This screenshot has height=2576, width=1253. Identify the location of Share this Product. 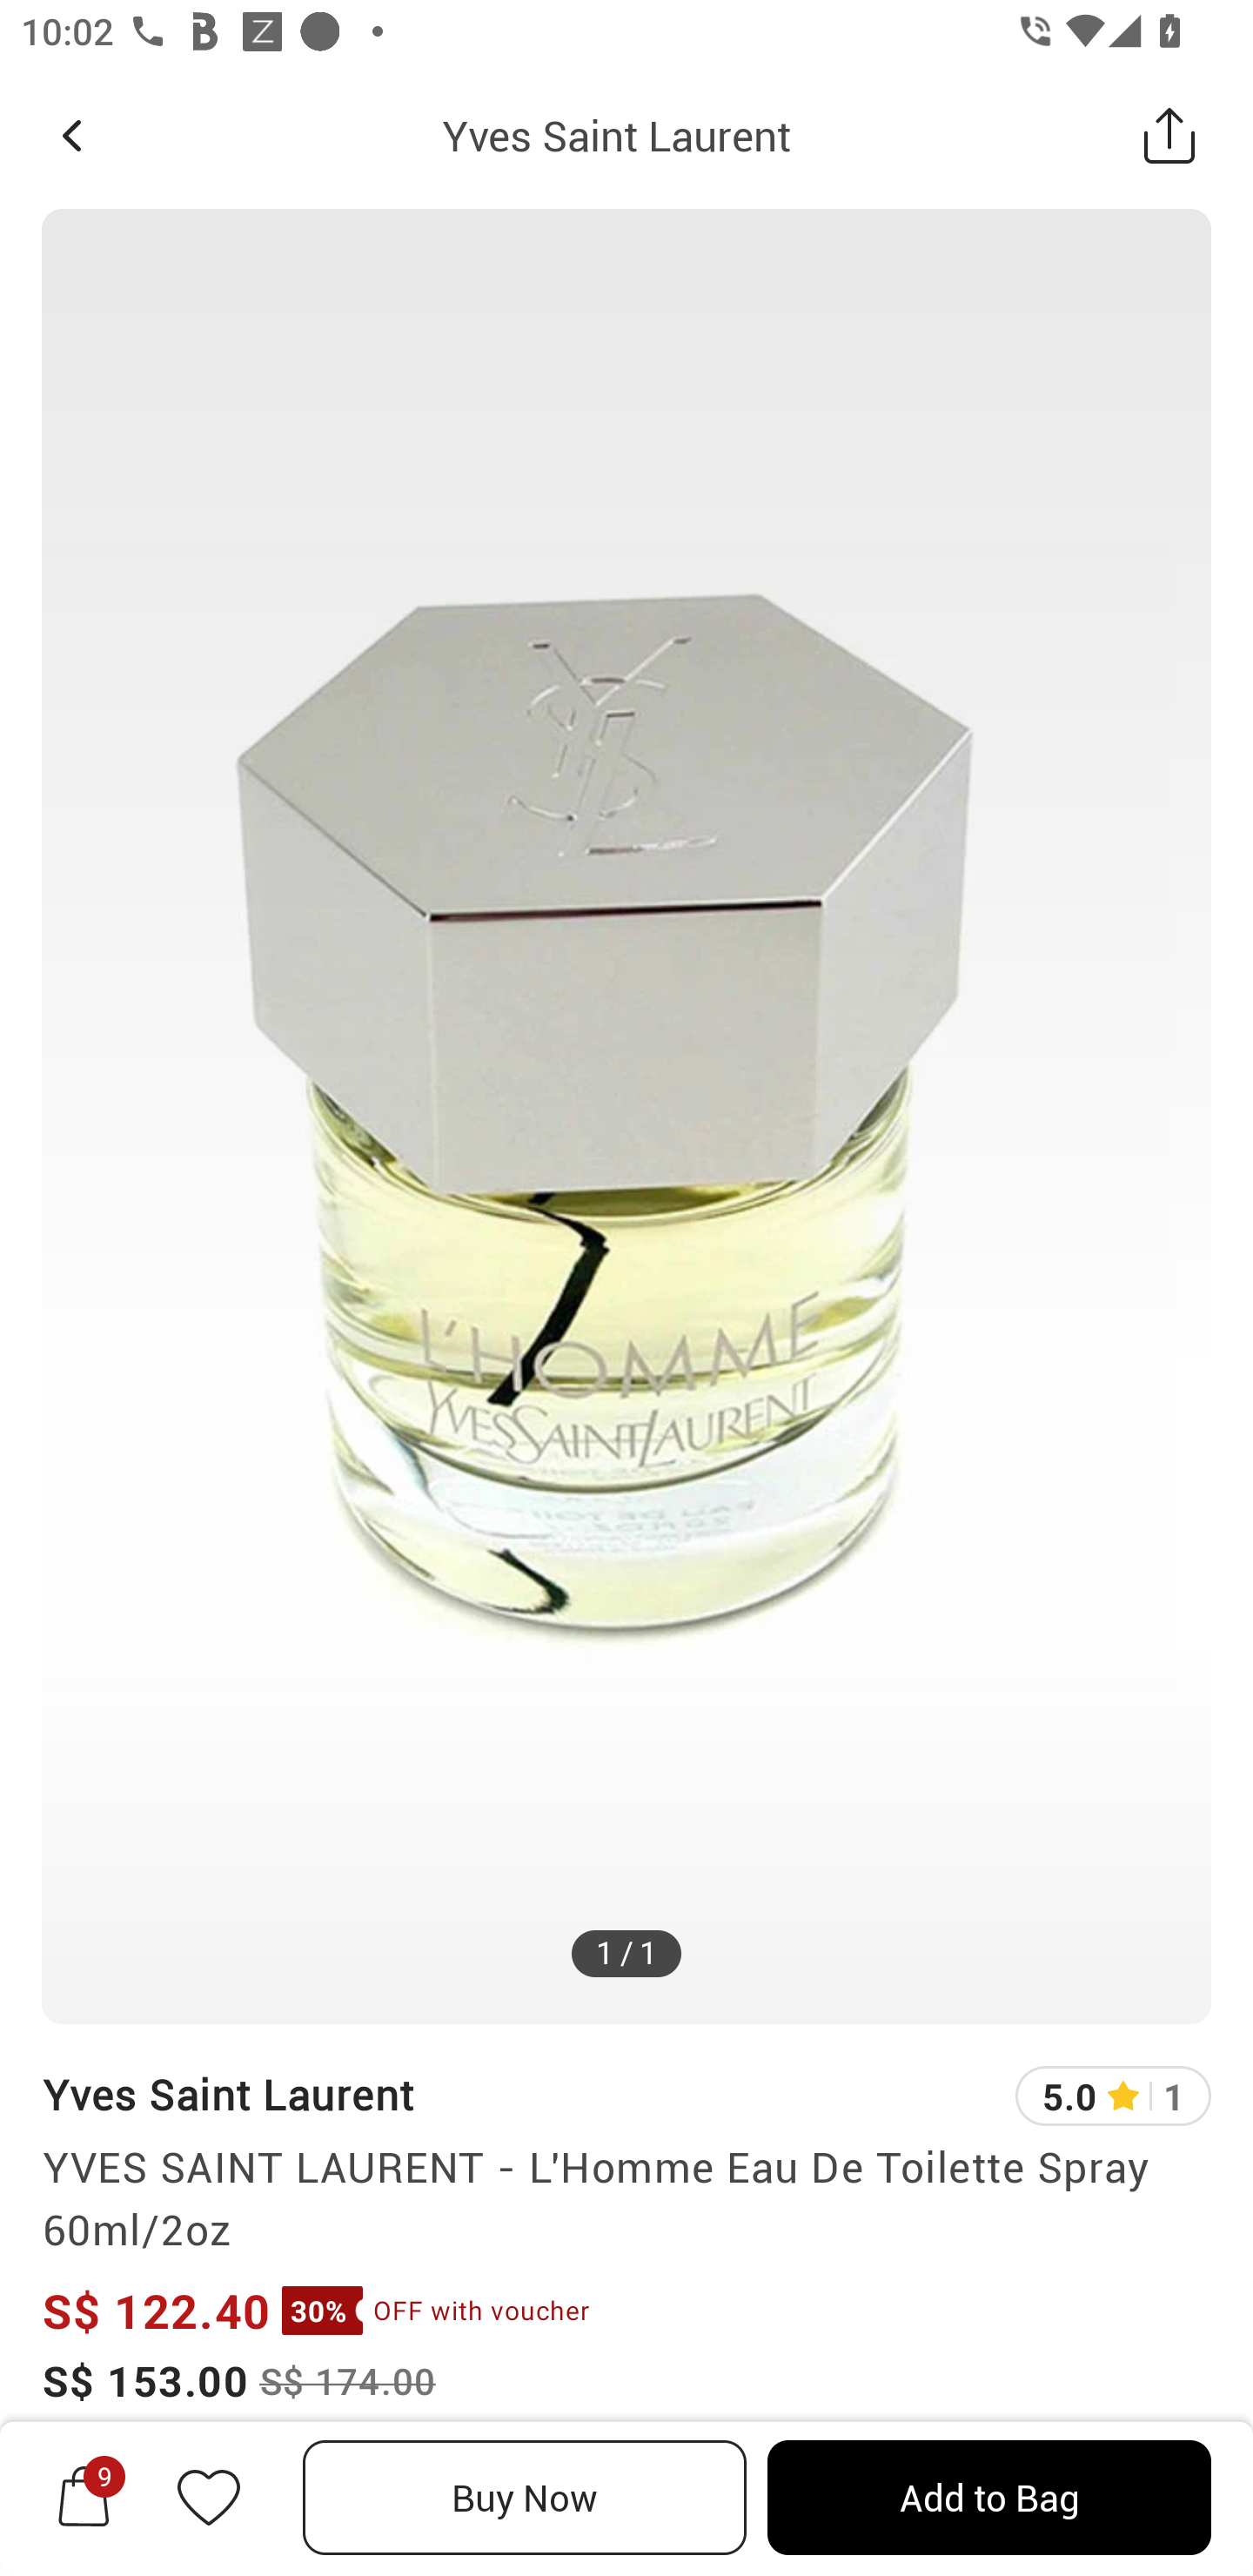
(1169, 135).